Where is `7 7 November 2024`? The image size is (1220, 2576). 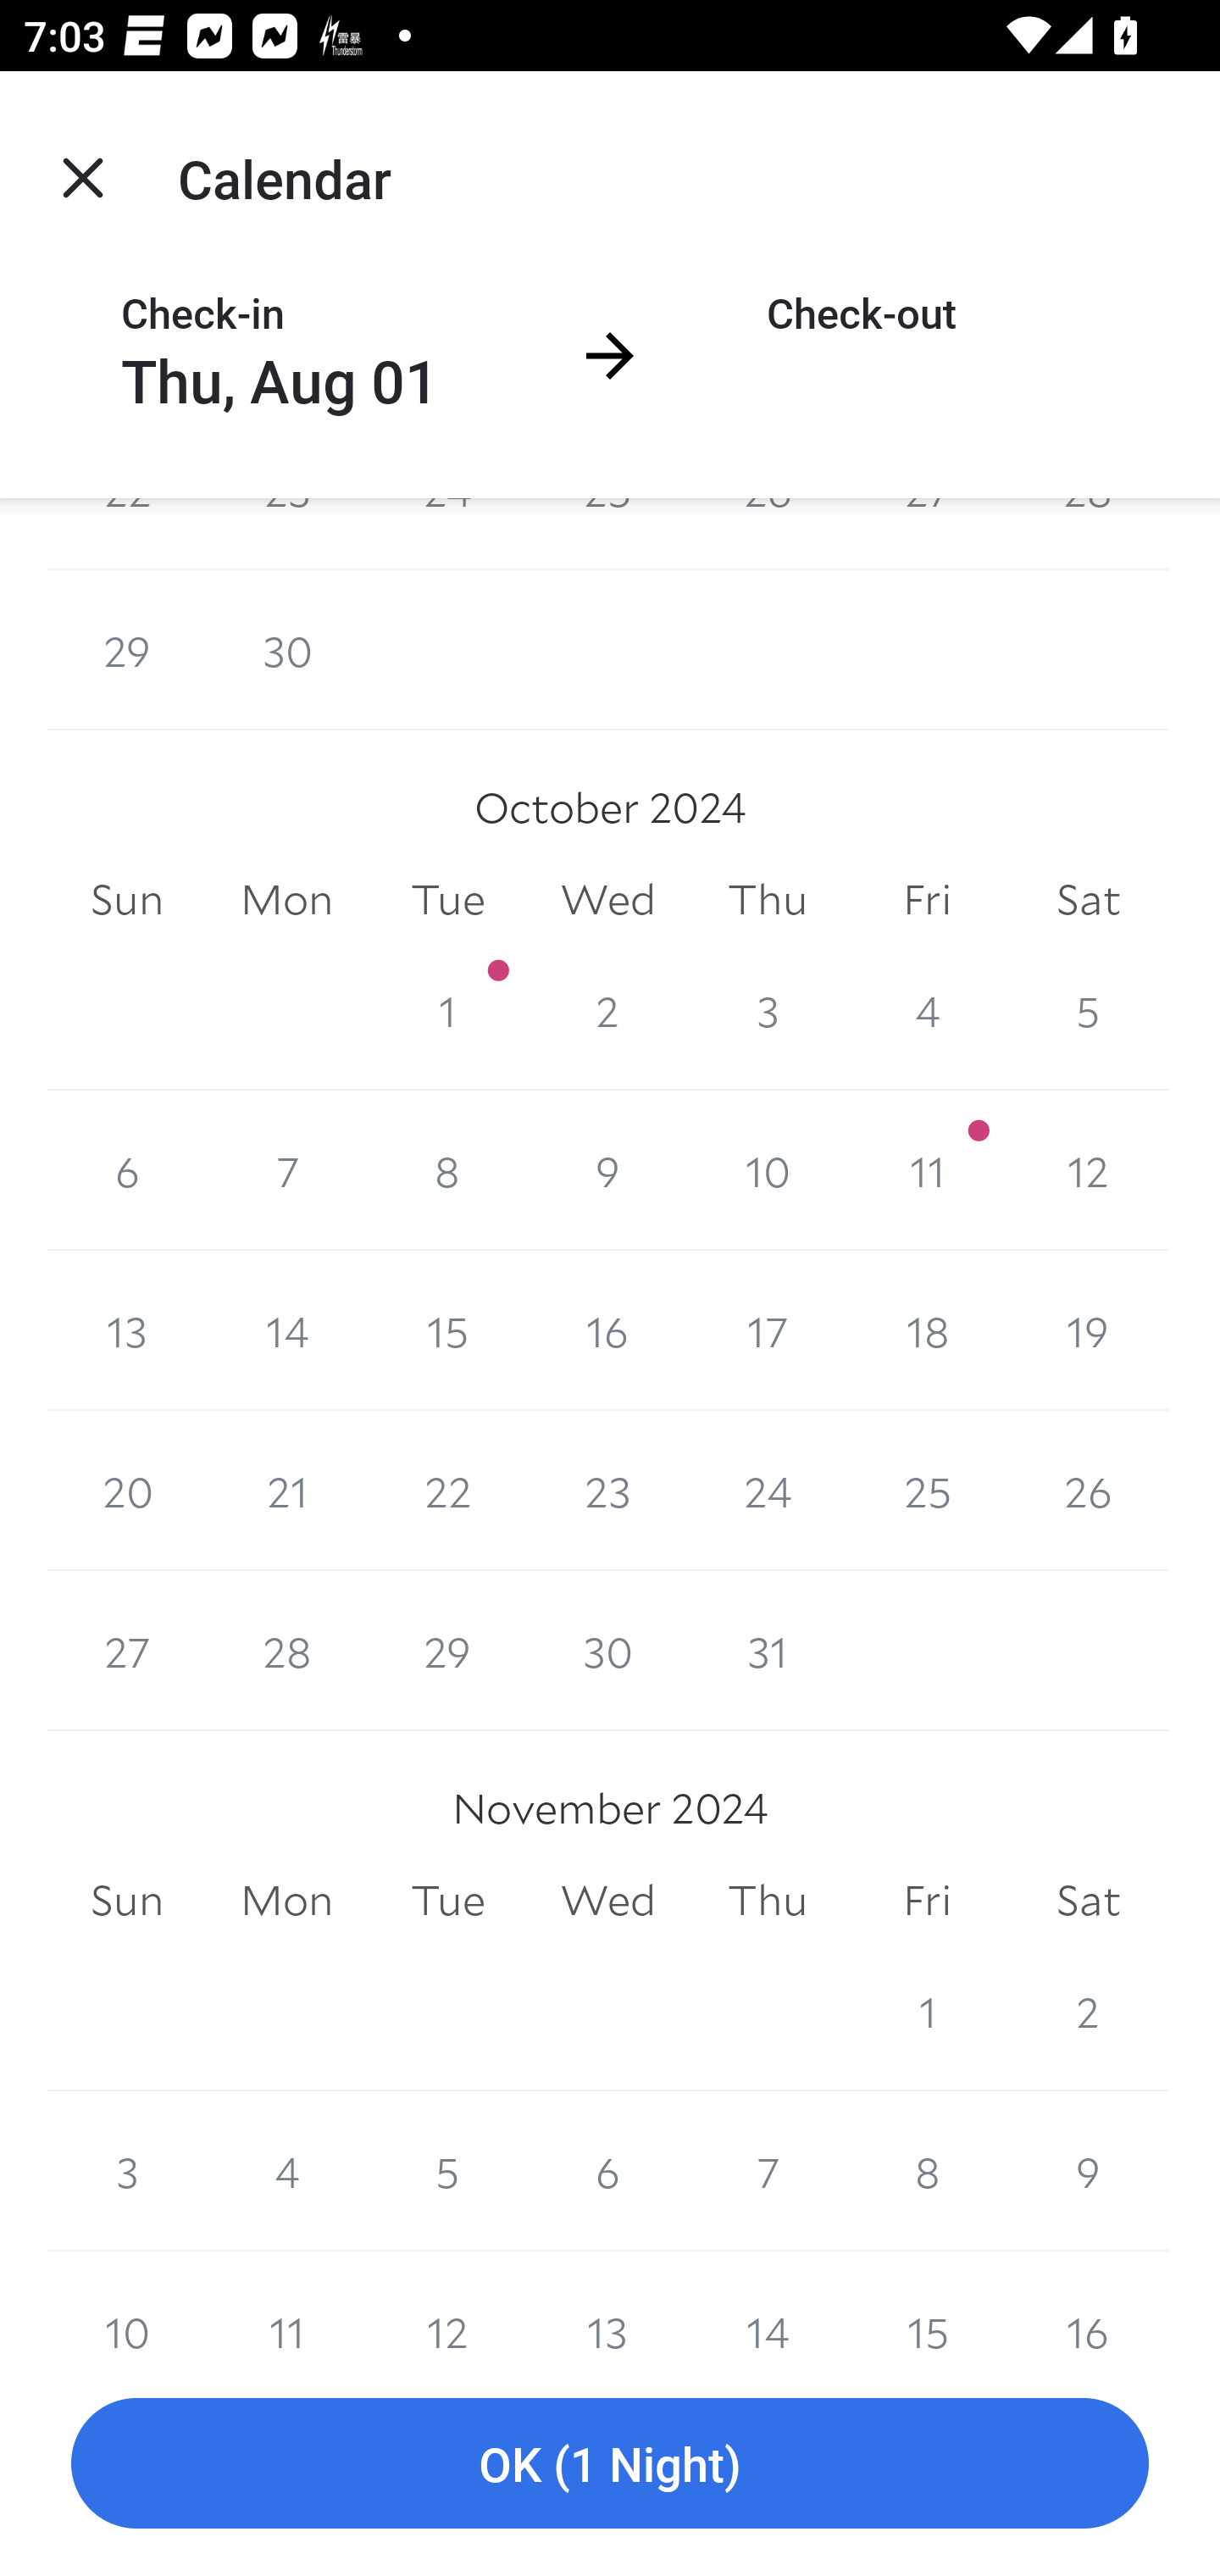 7 7 November 2024 is located at coordinates (768, 2171).